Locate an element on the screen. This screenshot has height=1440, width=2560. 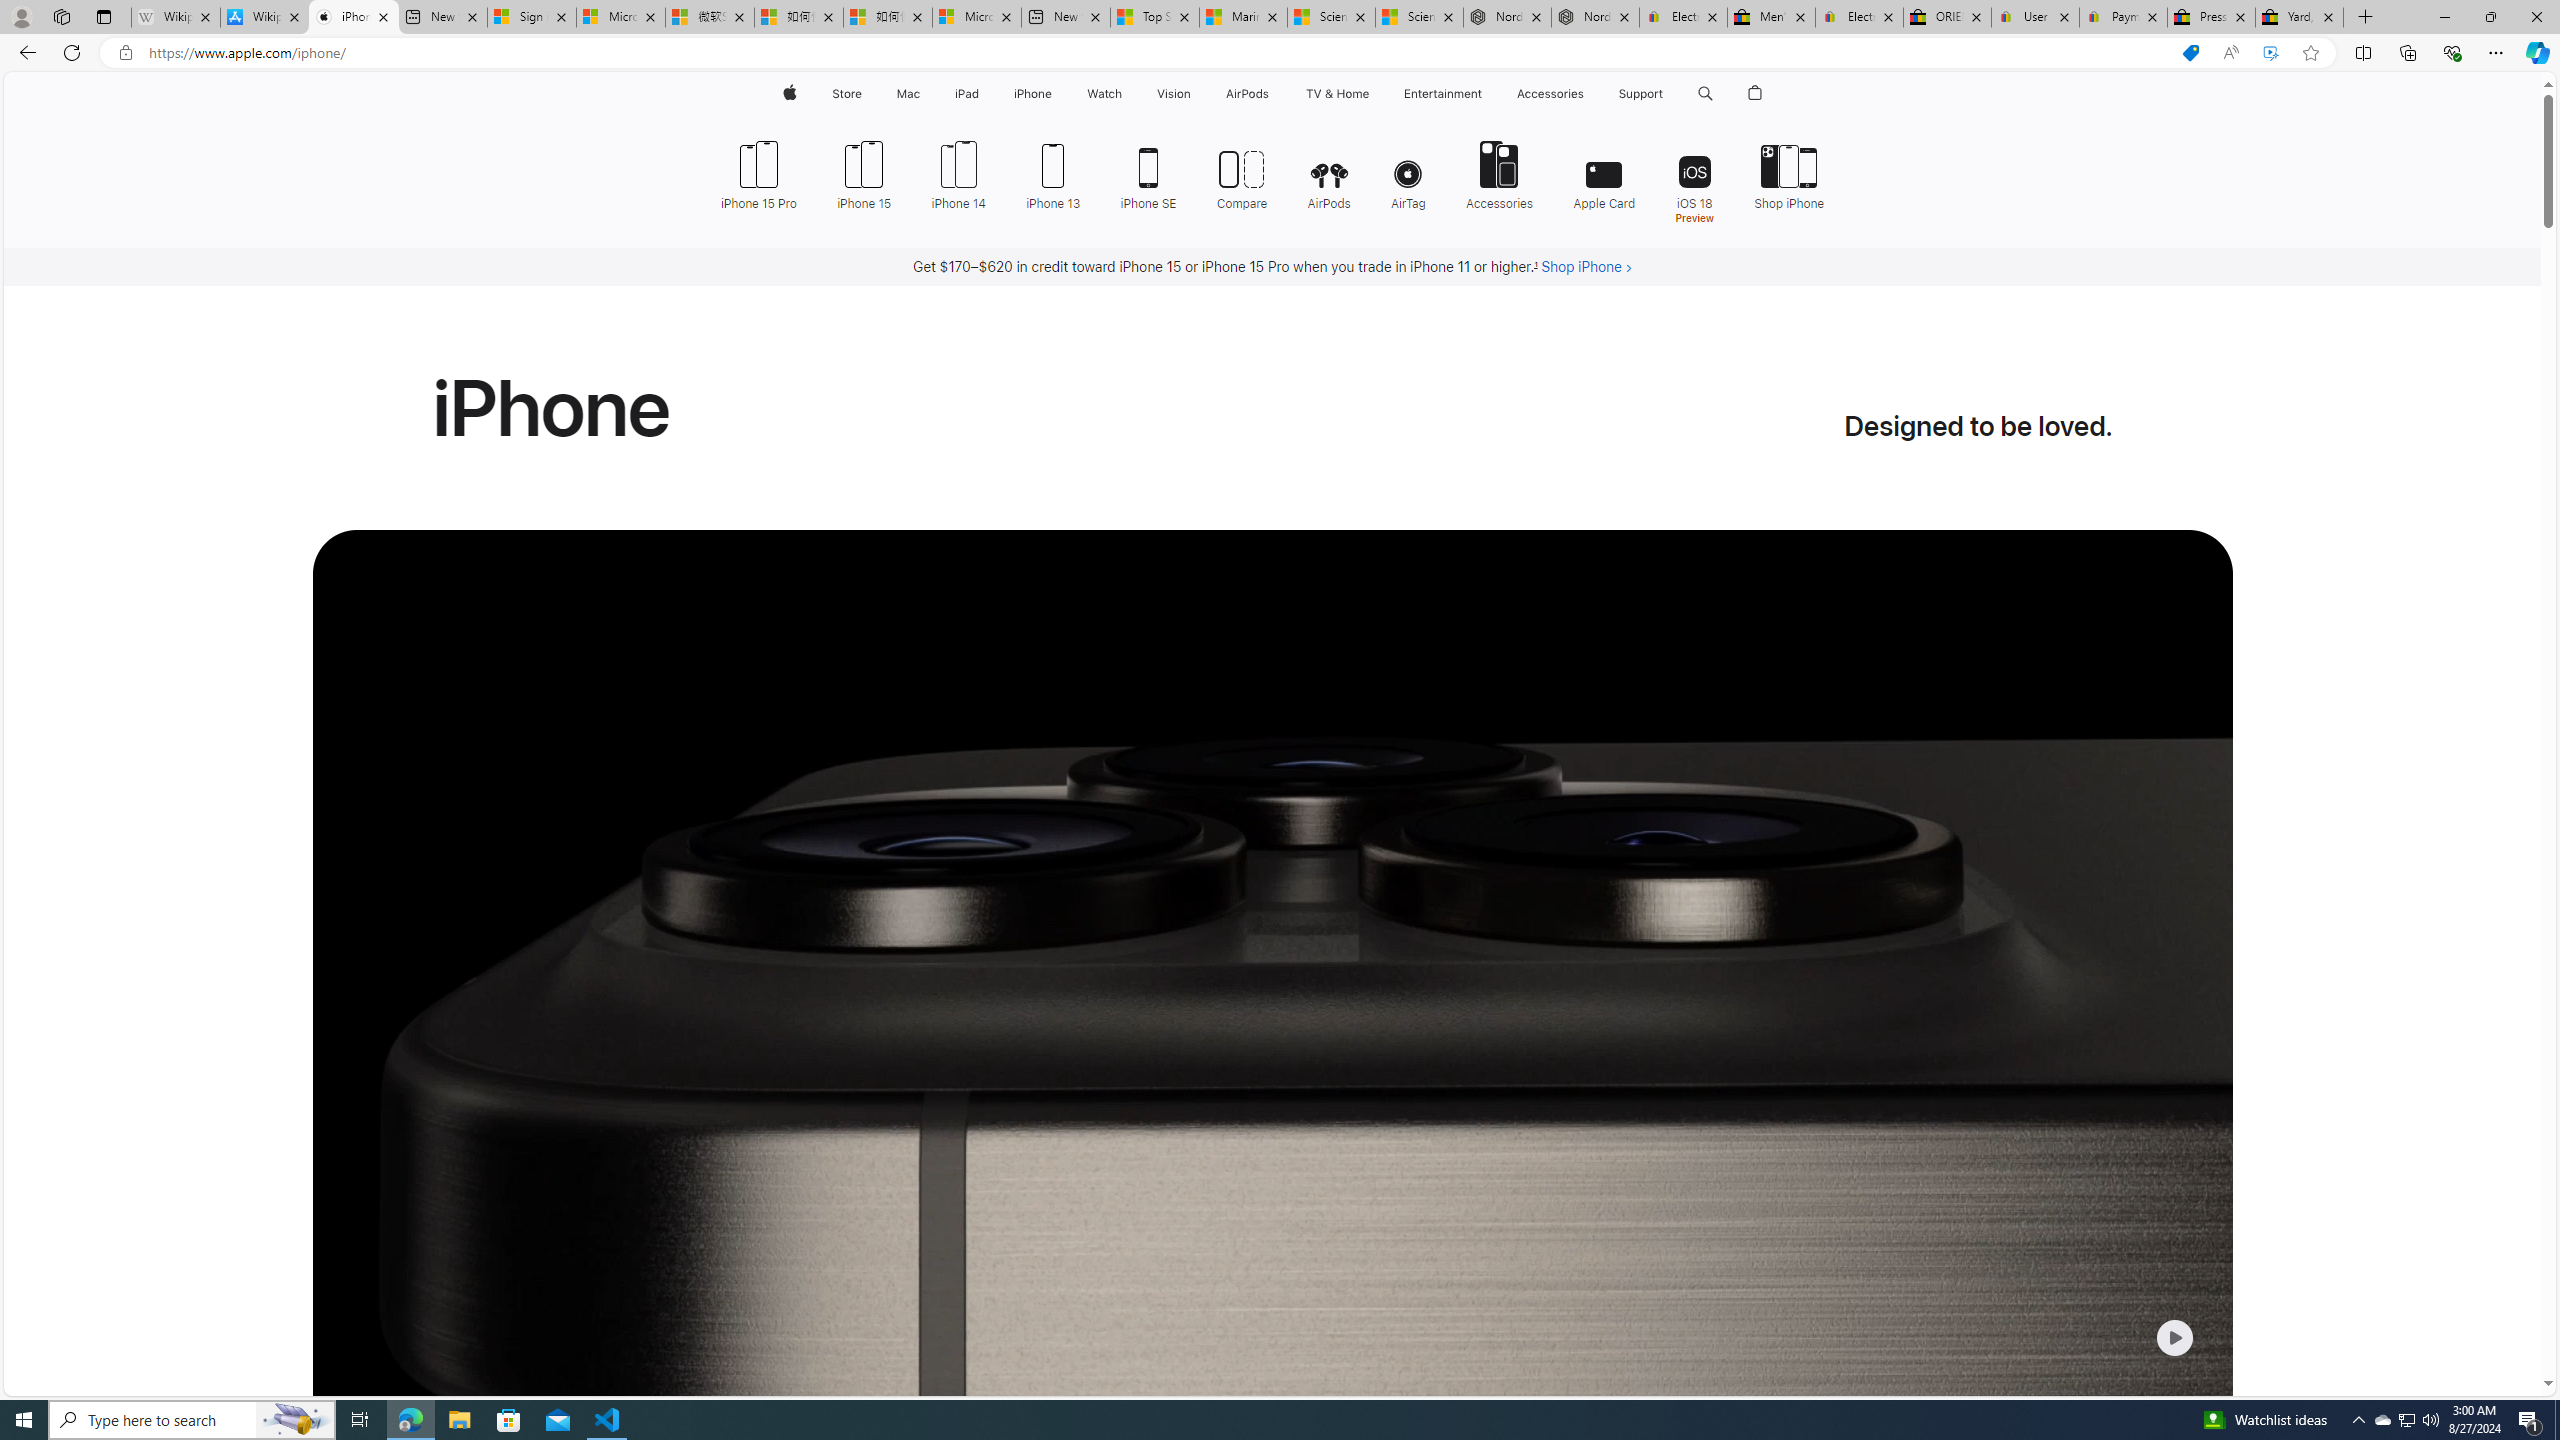
Accessories is located at coordinates (1500, 173).